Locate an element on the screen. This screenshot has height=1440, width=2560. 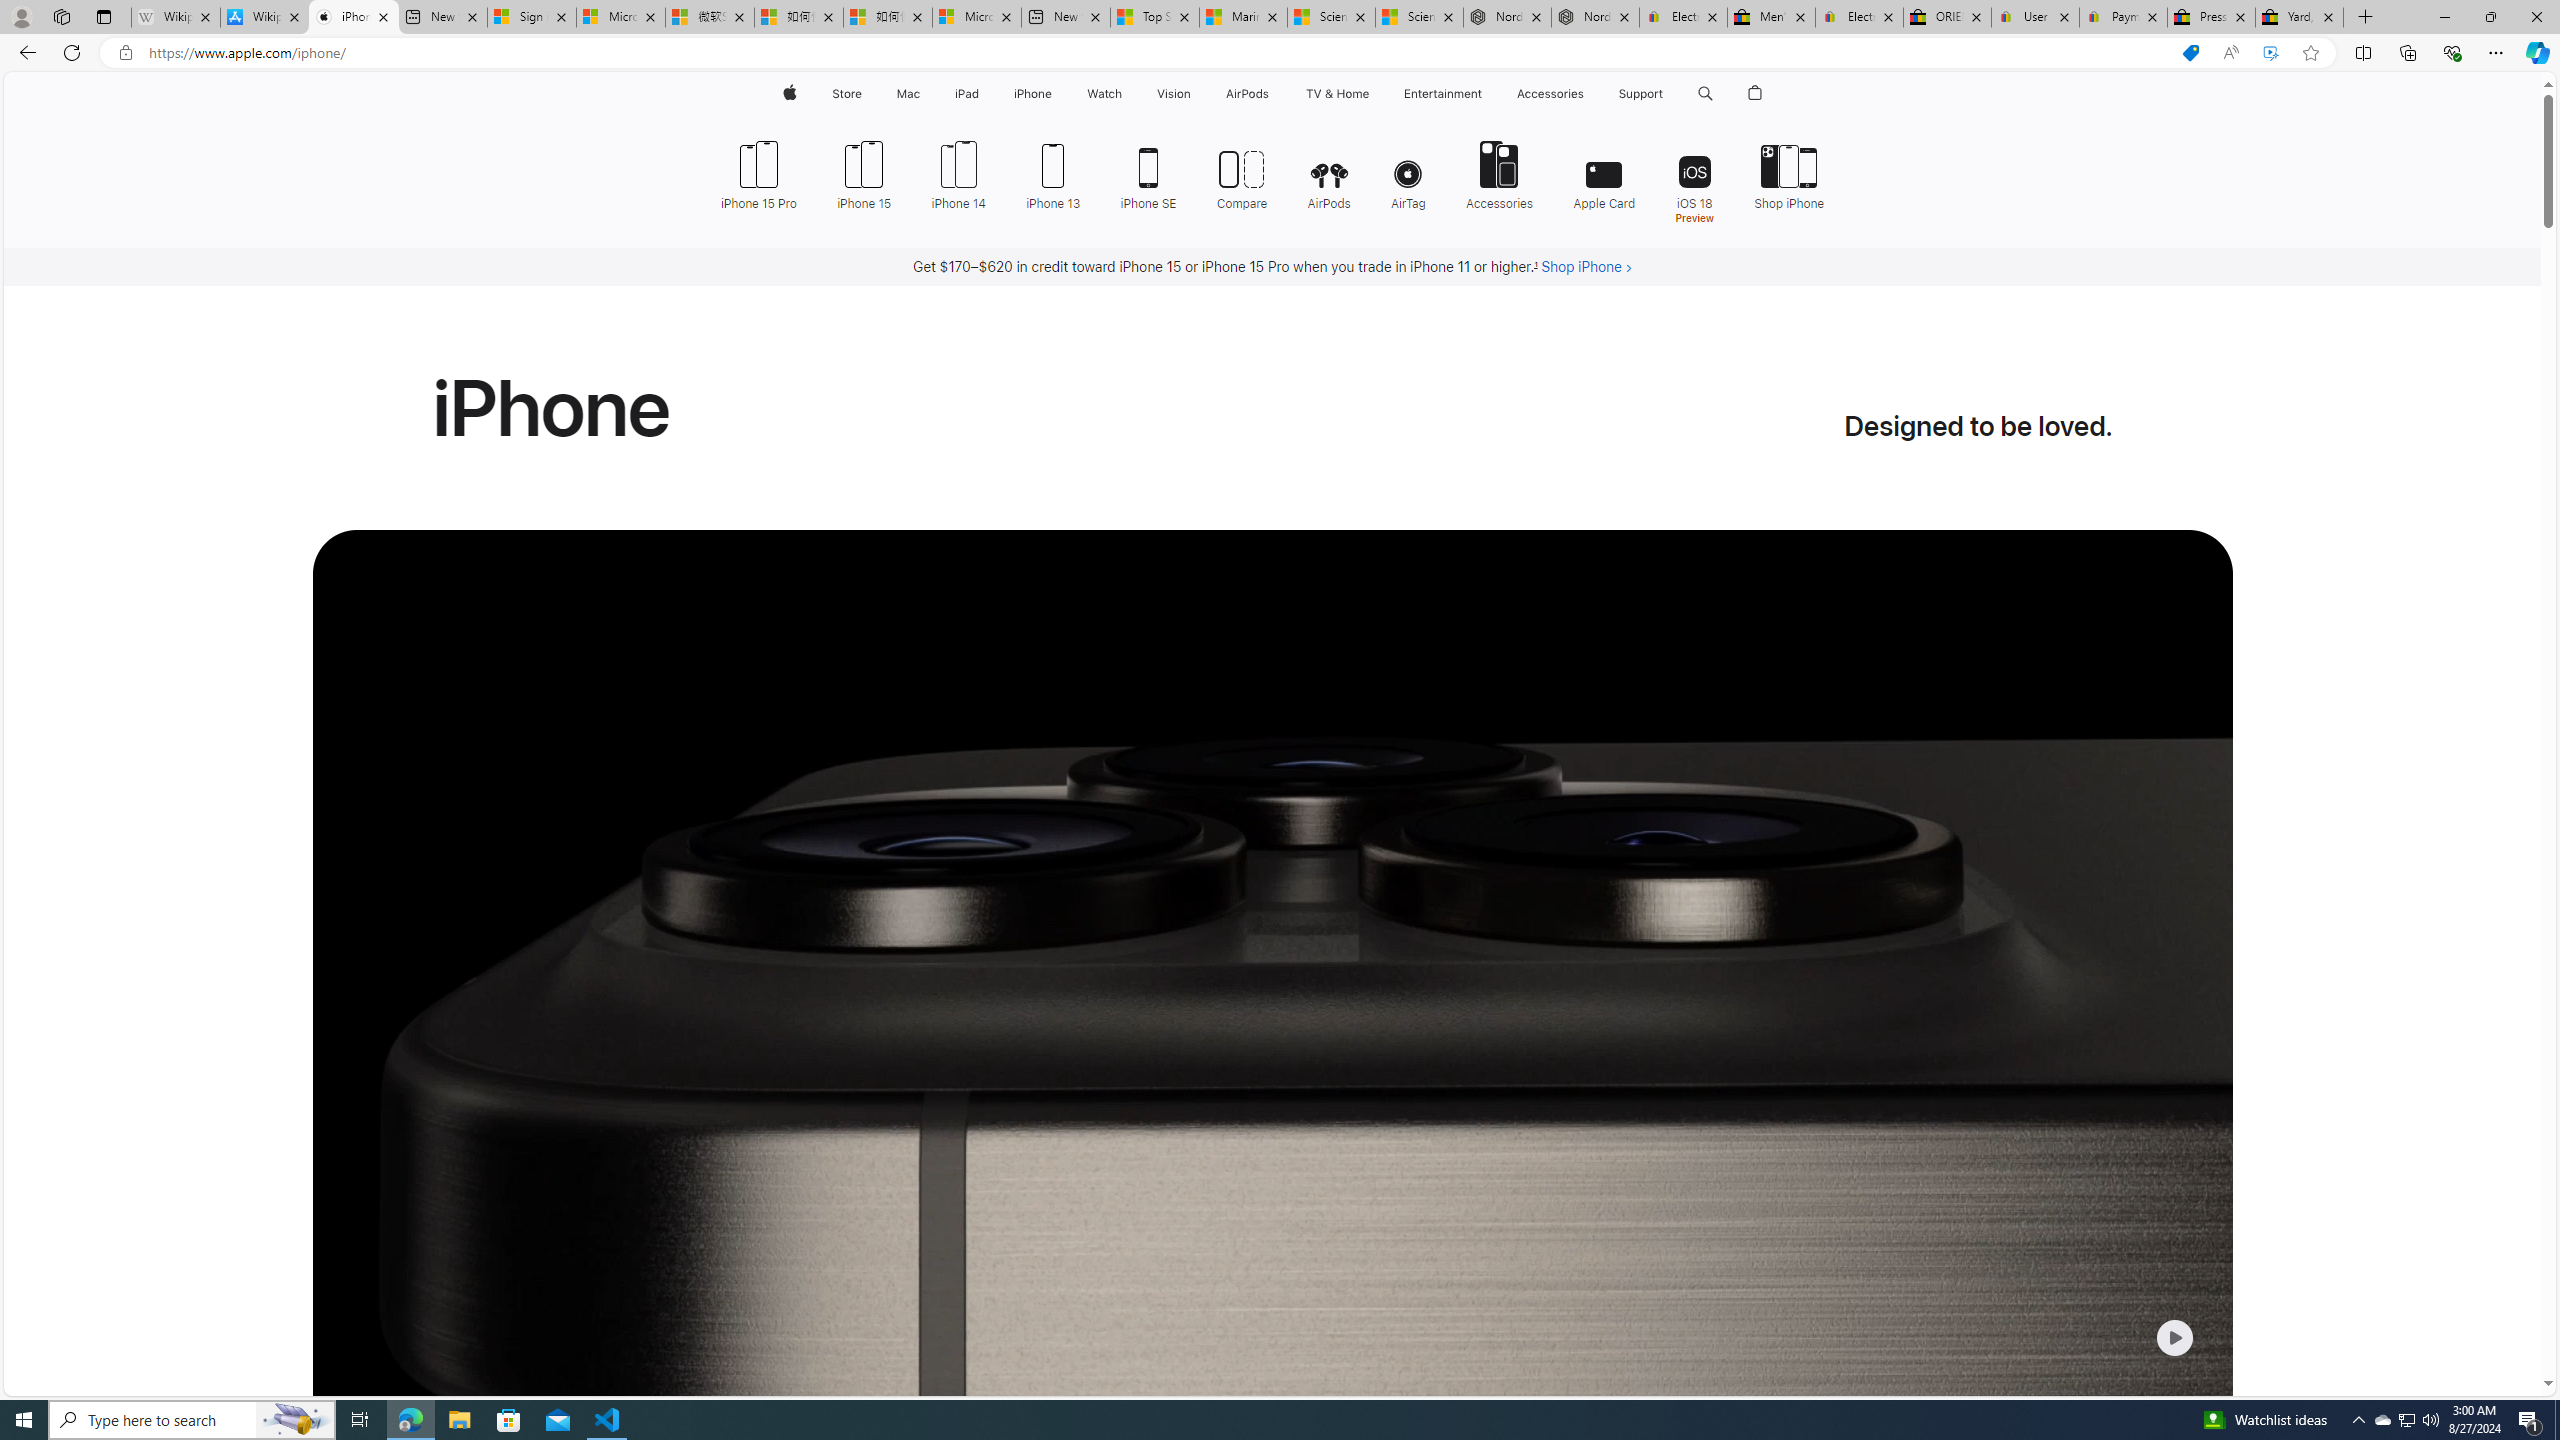
Accessories is located at coordinates (1500, 173).